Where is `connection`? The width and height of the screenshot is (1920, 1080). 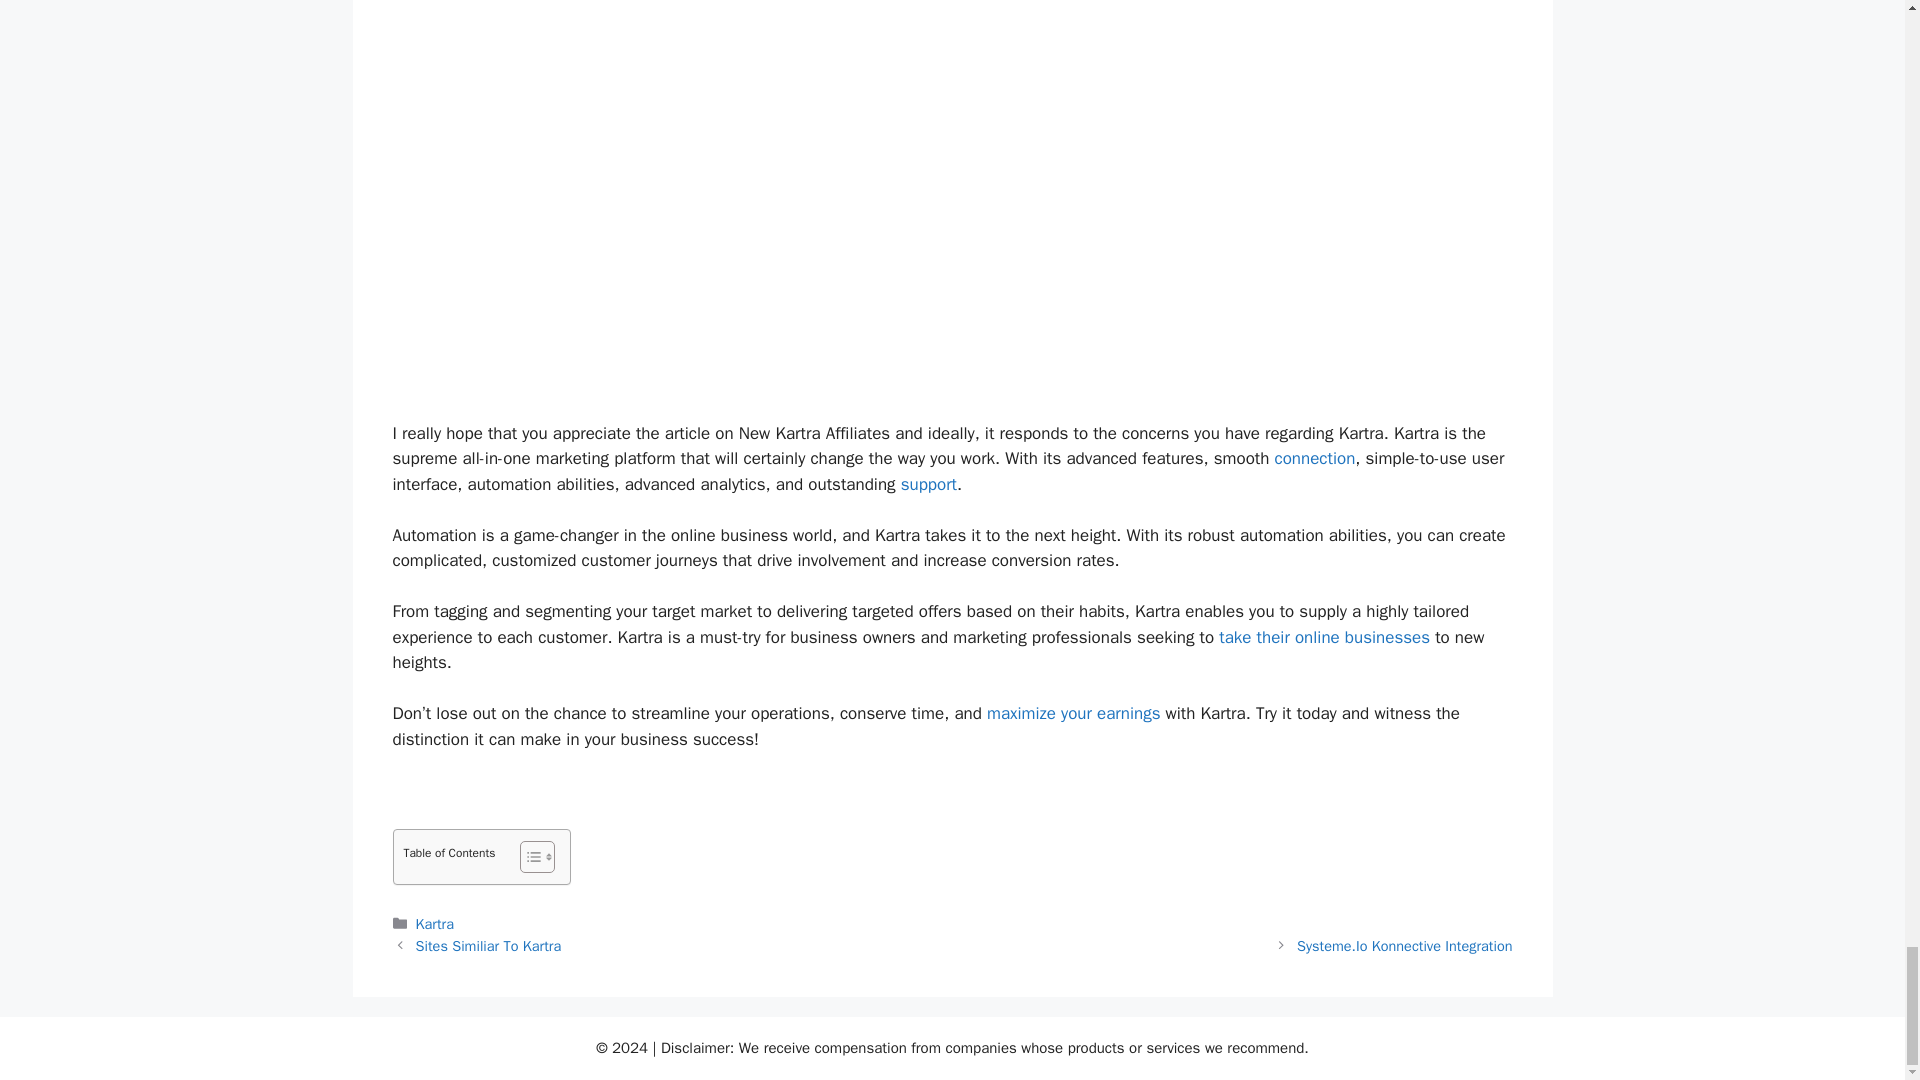
connection is located at coordinates (1314, 458).